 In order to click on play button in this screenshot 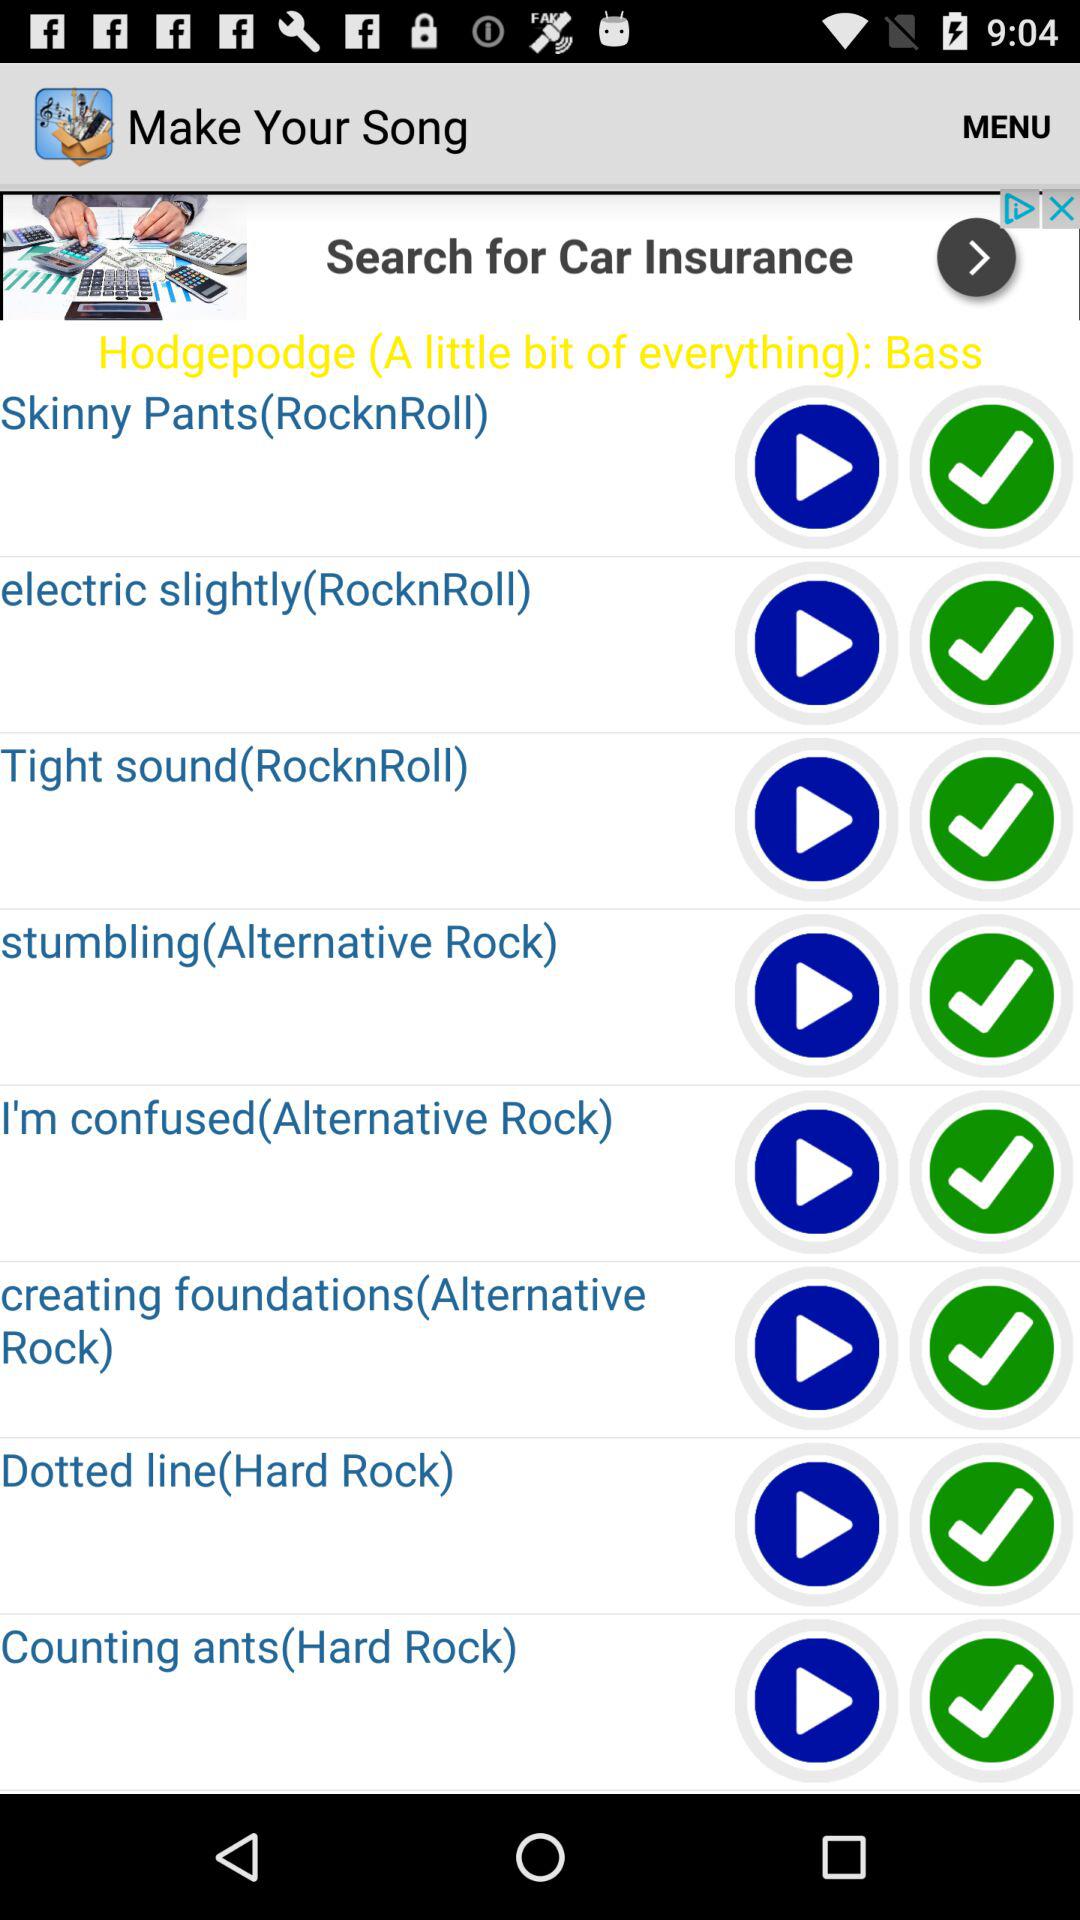, I will do `click(818, 996)`.